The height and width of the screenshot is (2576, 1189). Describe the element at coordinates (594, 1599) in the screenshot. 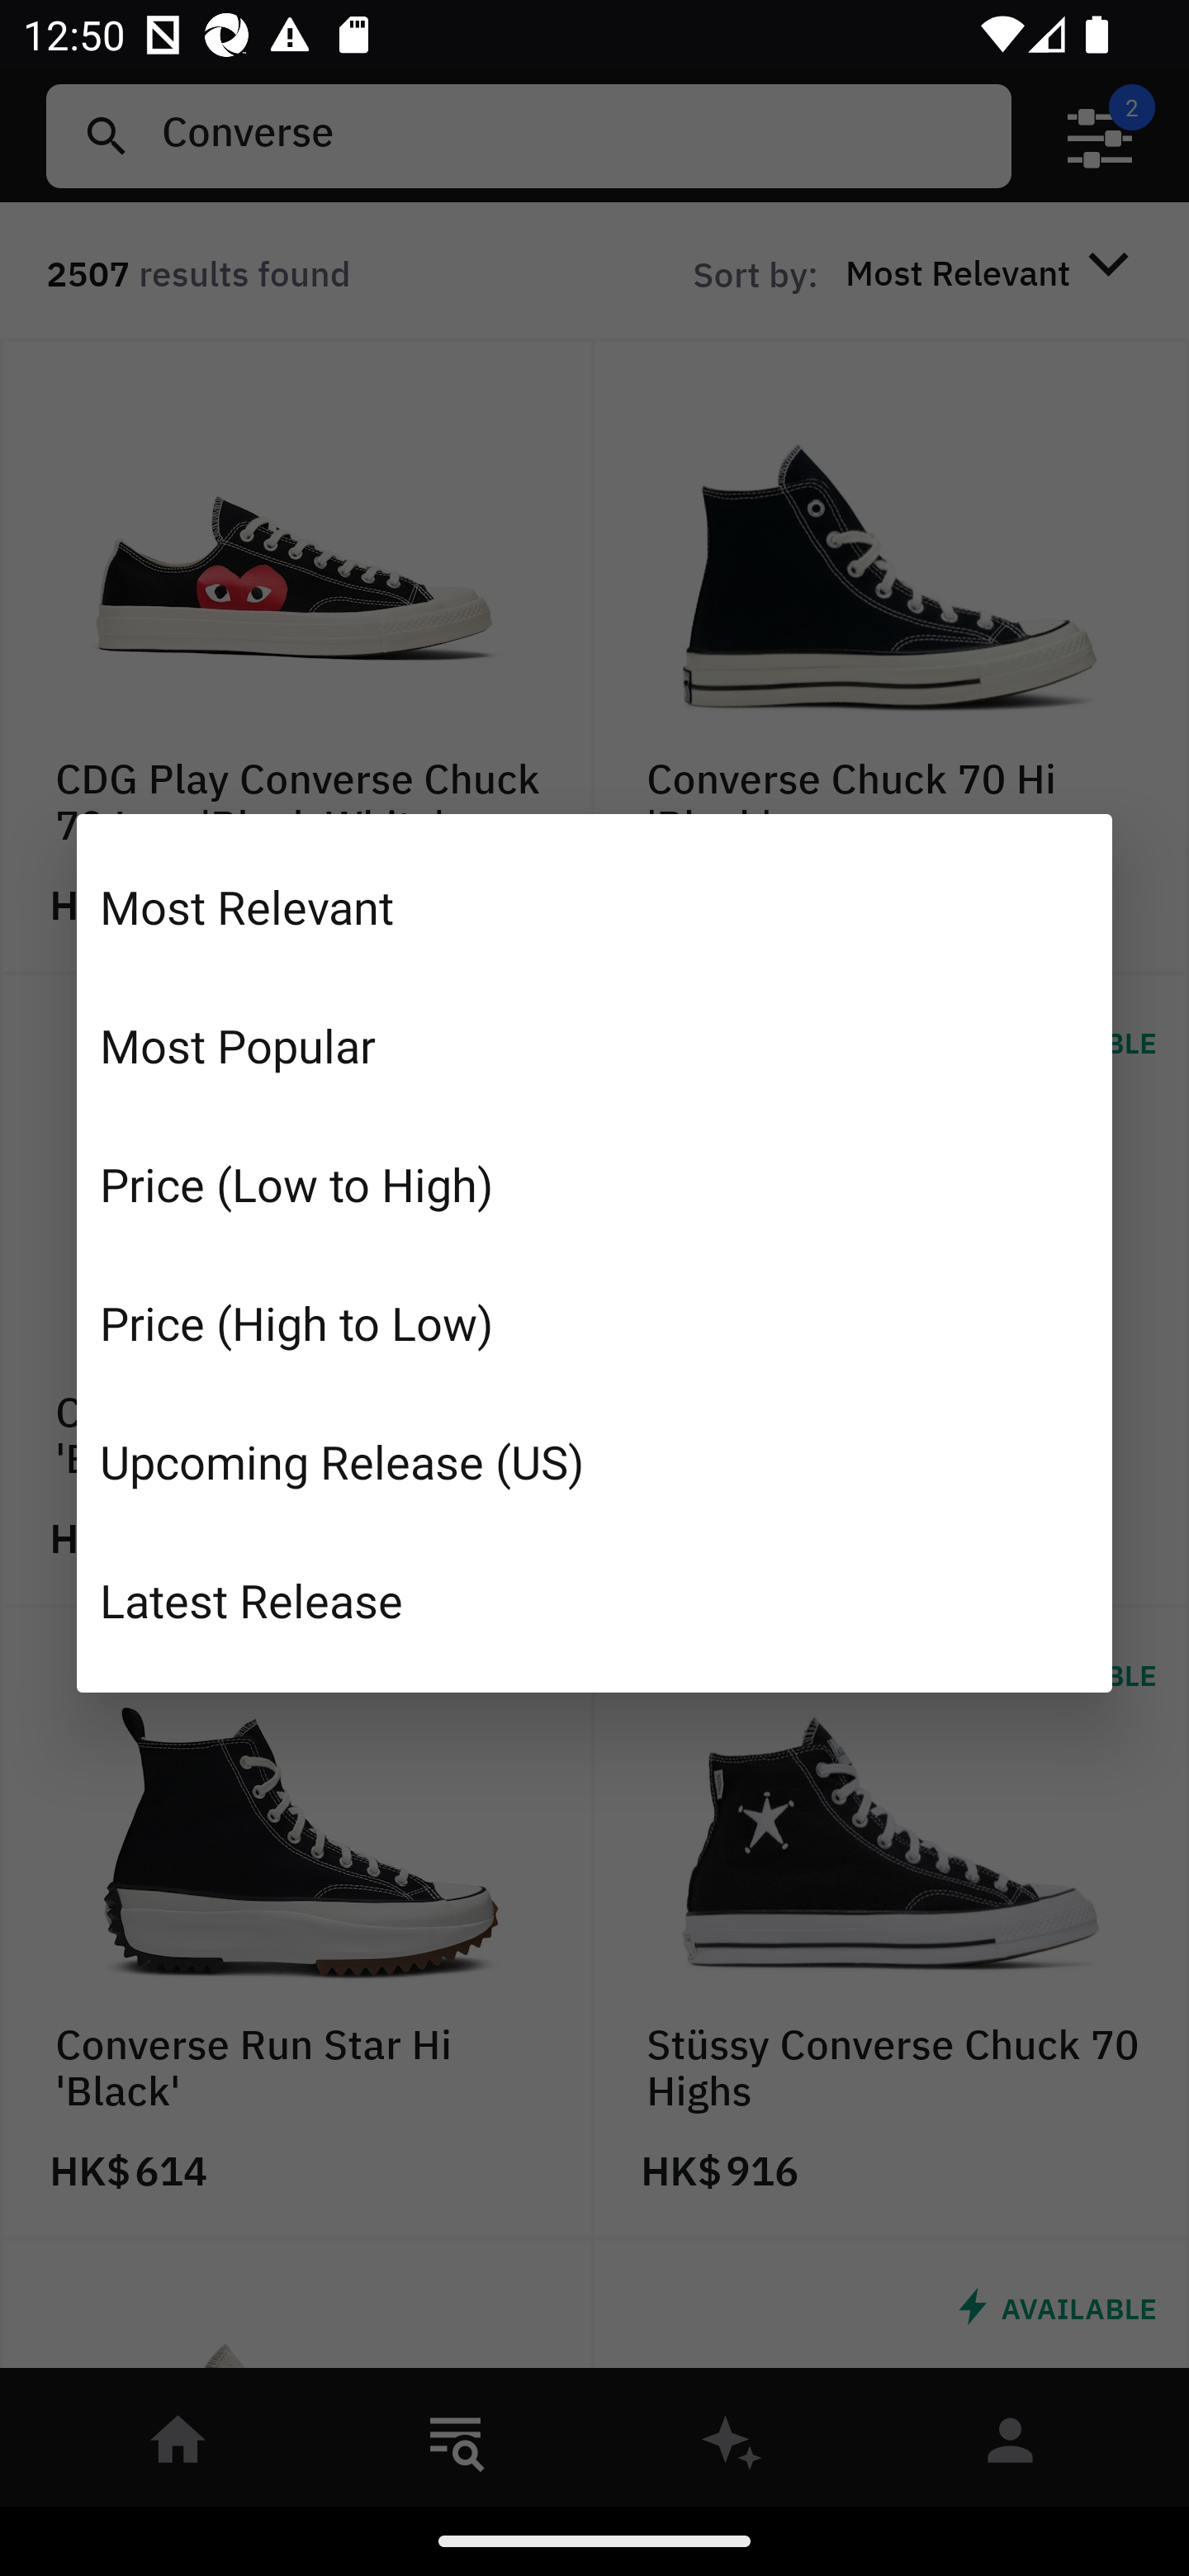

I see `Latest Release` at that location.